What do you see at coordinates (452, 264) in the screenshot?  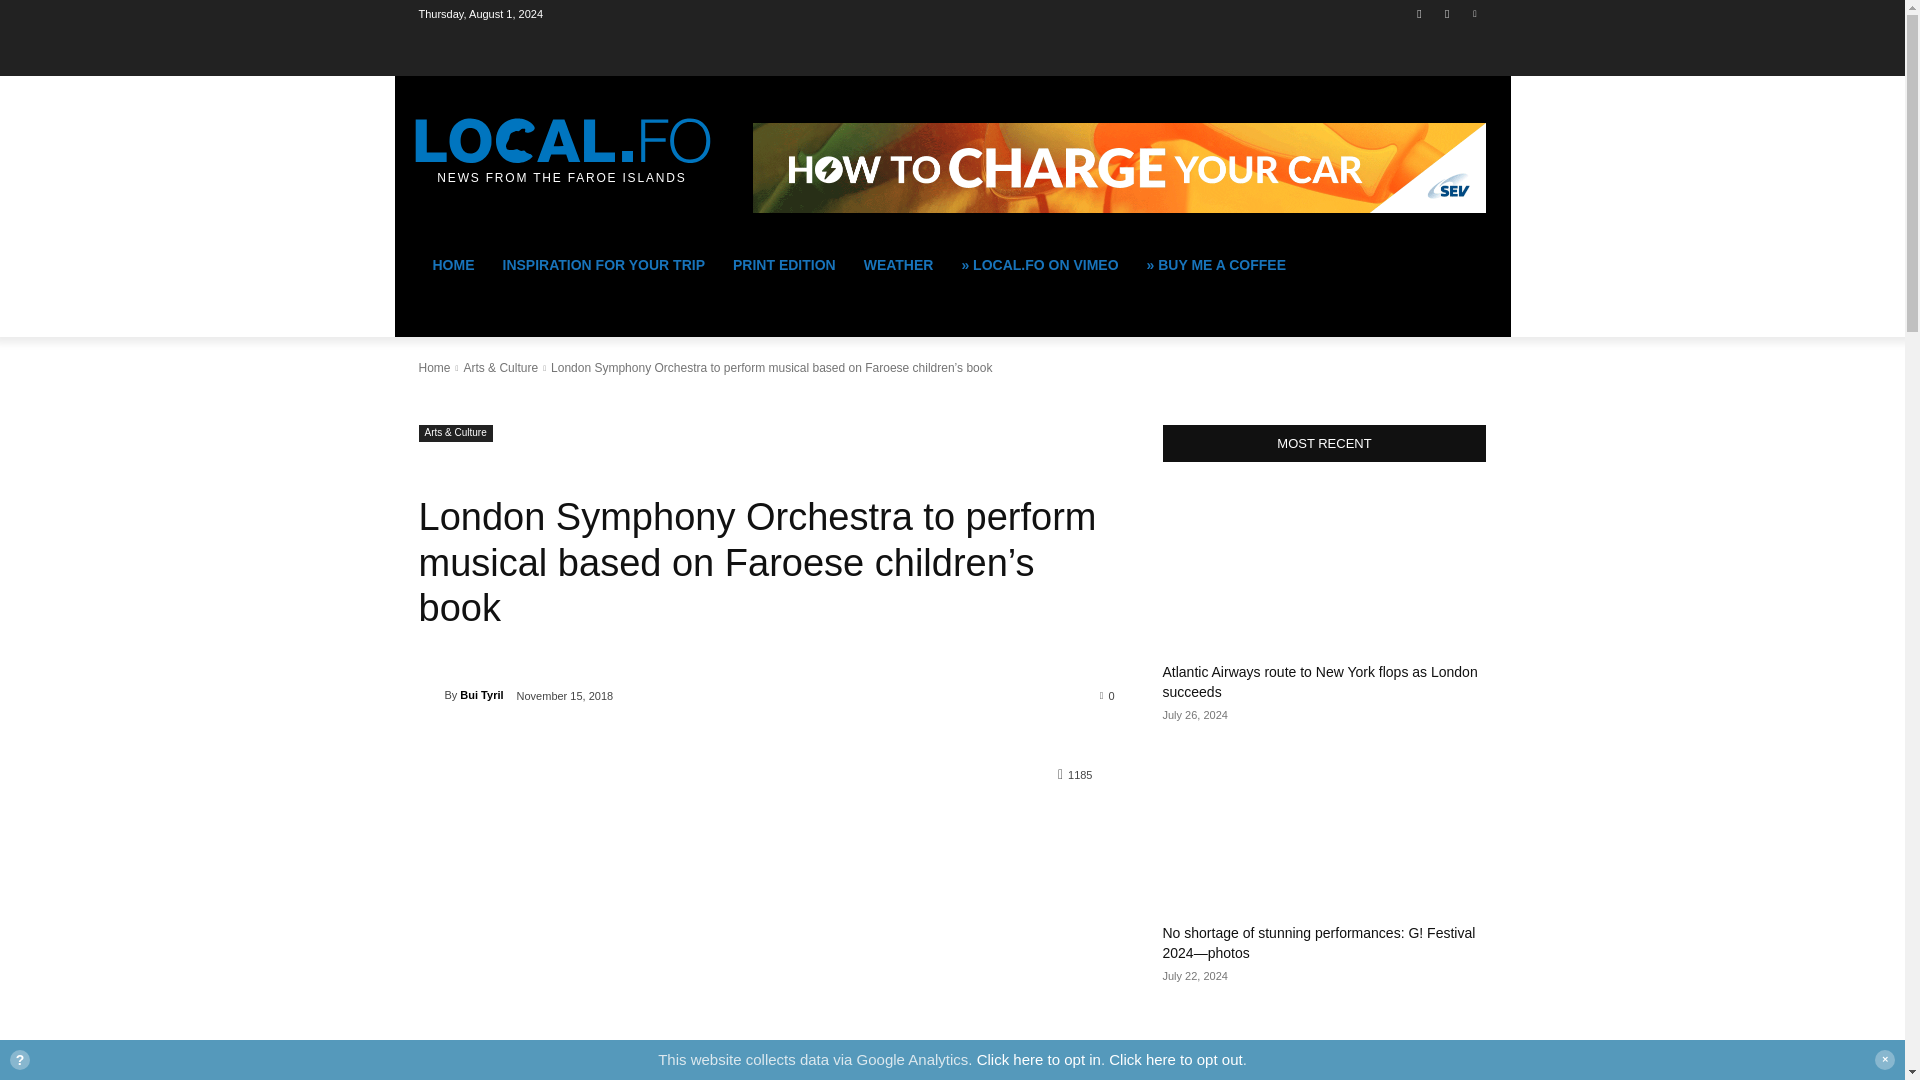 I see `HOME` at bounding box center [452, 264].